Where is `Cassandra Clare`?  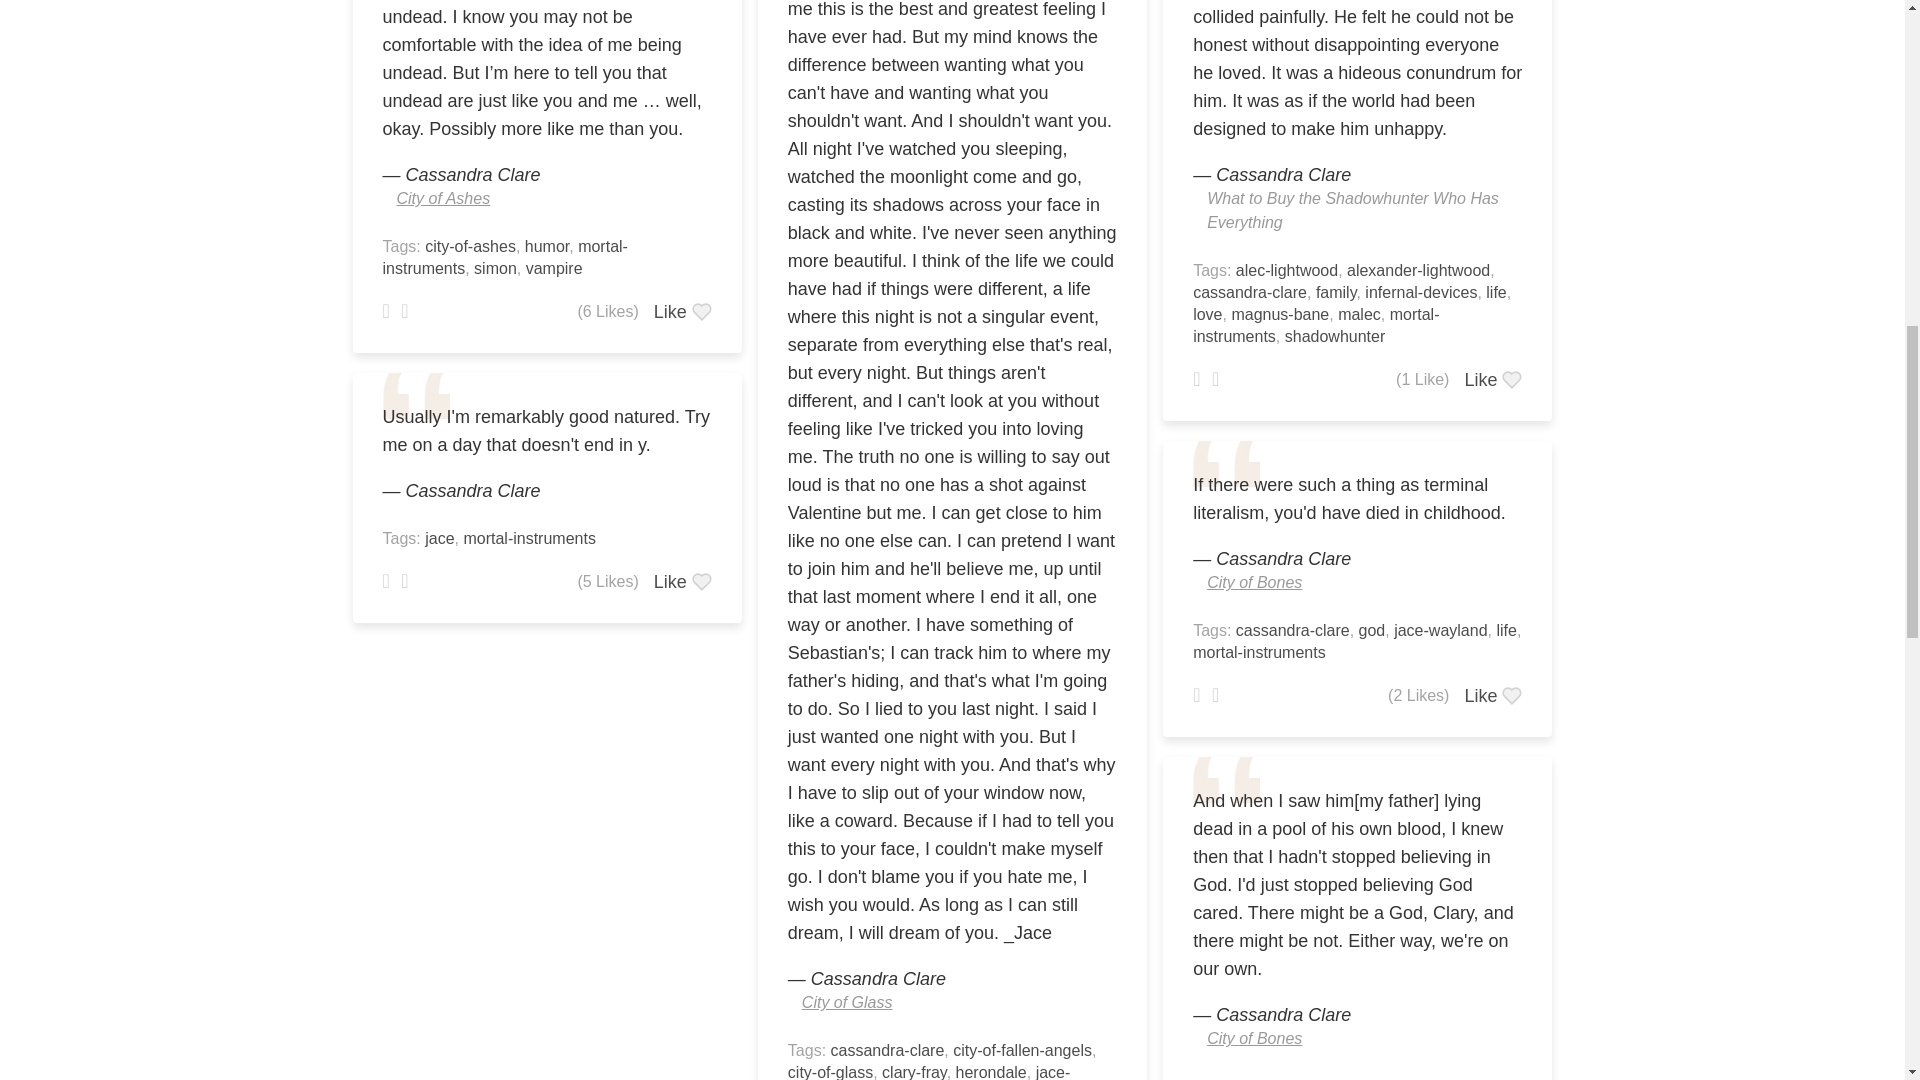
Cassandra Clare is located at coordinates (473, 490).